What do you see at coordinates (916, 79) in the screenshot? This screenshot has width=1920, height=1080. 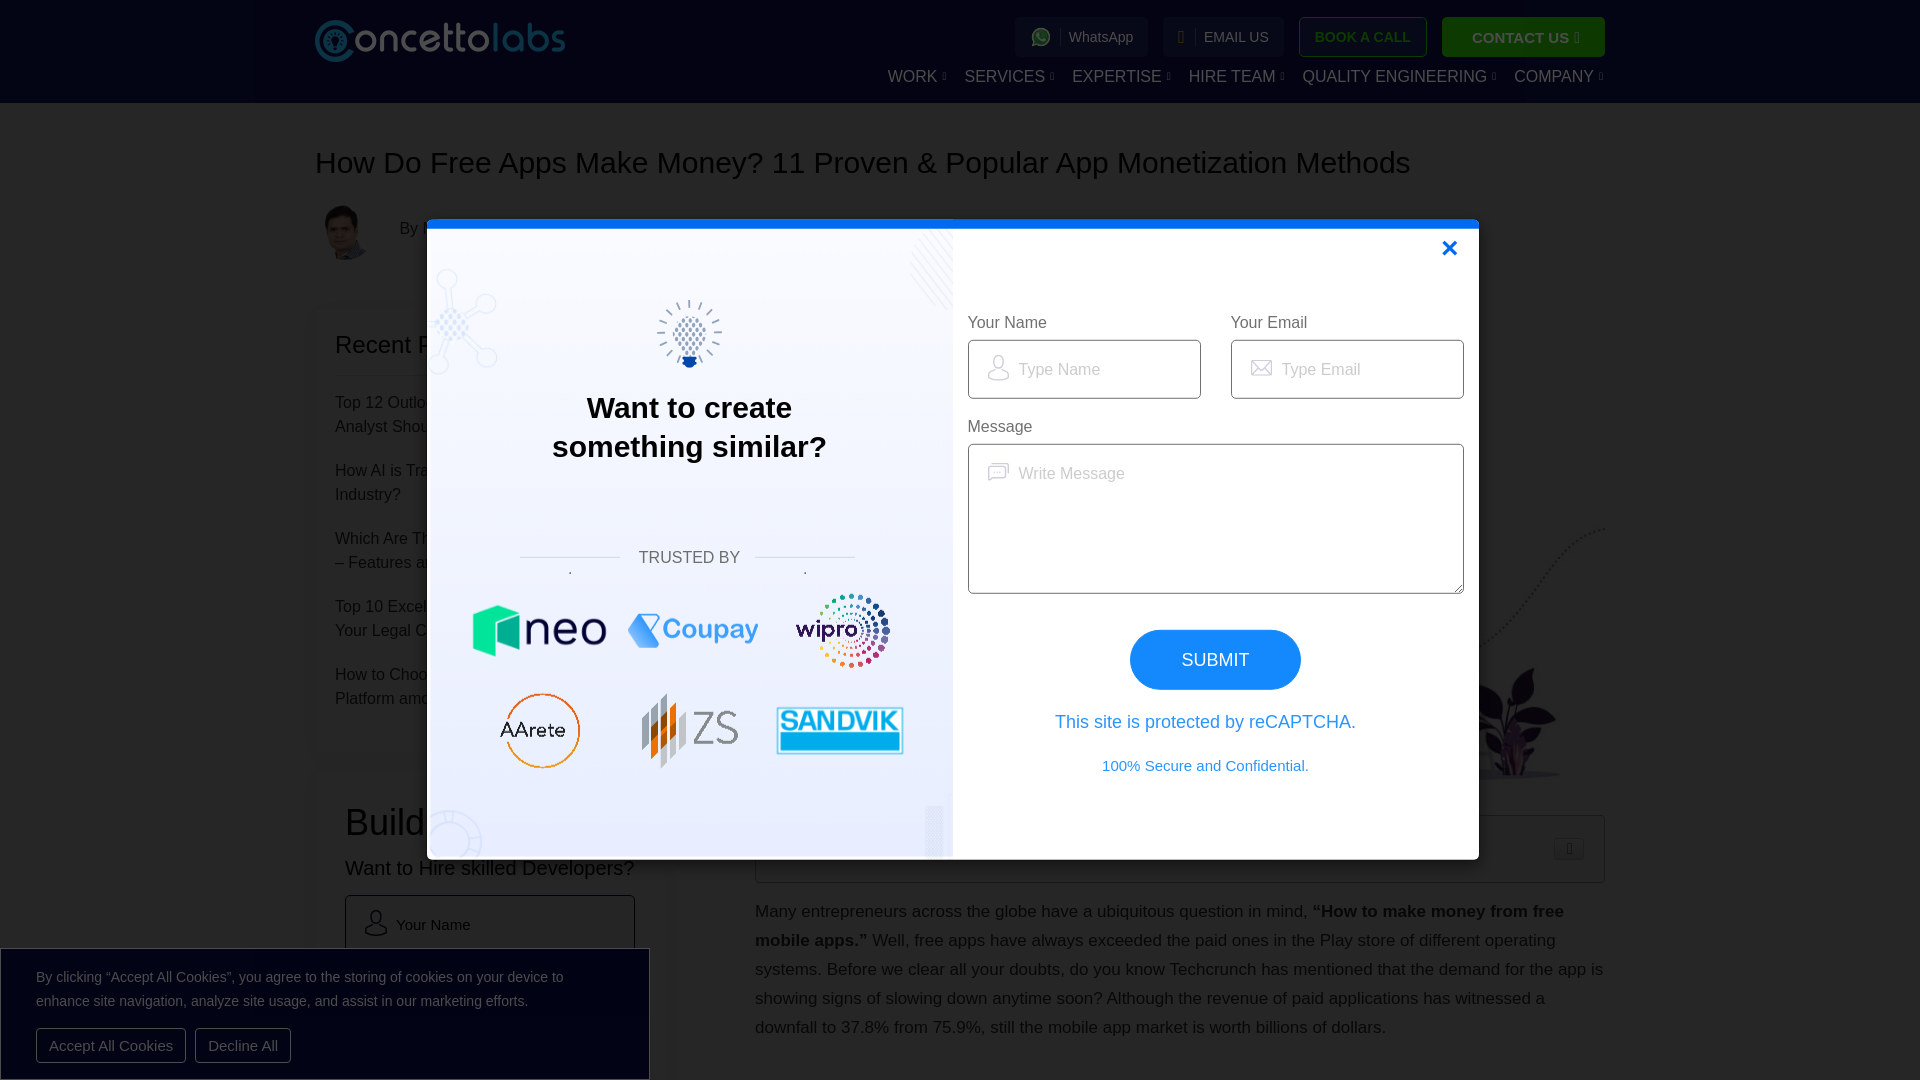 I see `WORK` at bounding box center [916, 79].